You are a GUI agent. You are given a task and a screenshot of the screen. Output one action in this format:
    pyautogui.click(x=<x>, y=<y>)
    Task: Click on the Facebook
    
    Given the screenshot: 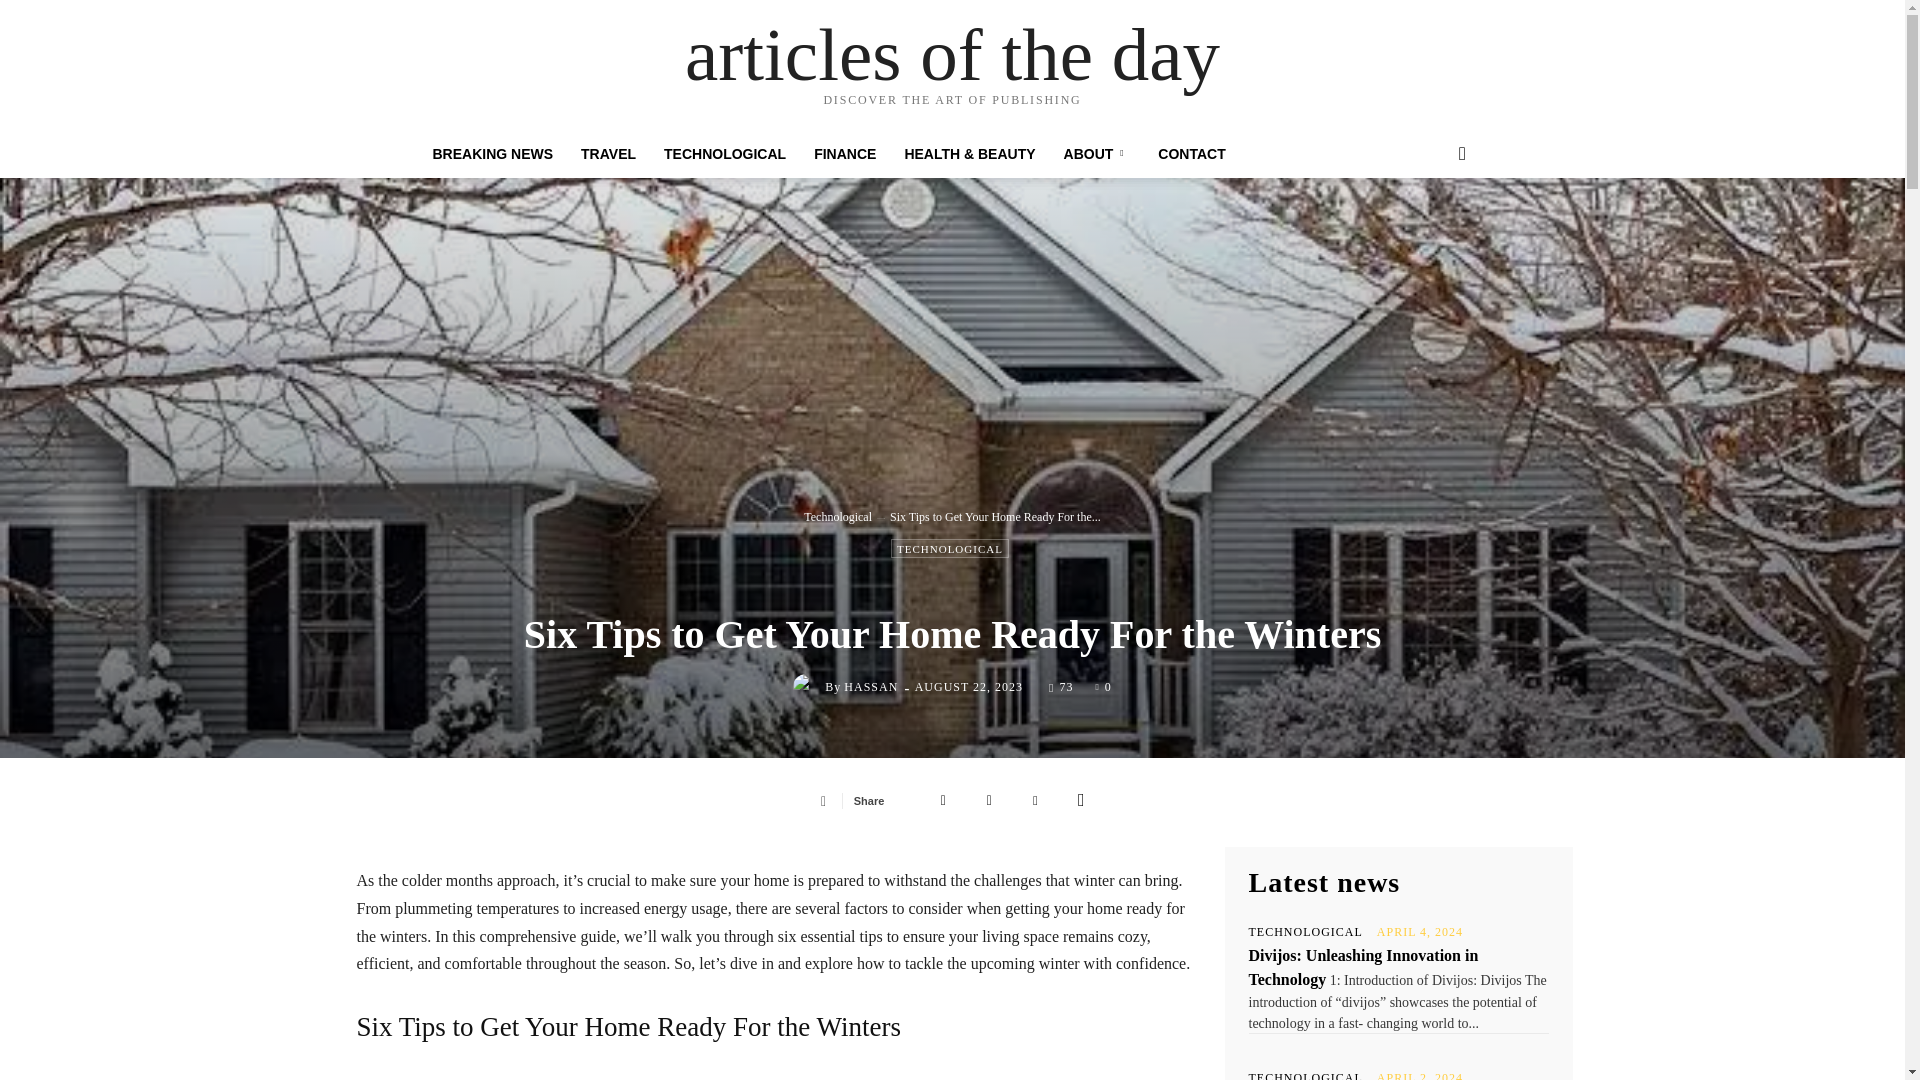 What is the action you would take?
    pyautogui.click(x=943, y=799)
    